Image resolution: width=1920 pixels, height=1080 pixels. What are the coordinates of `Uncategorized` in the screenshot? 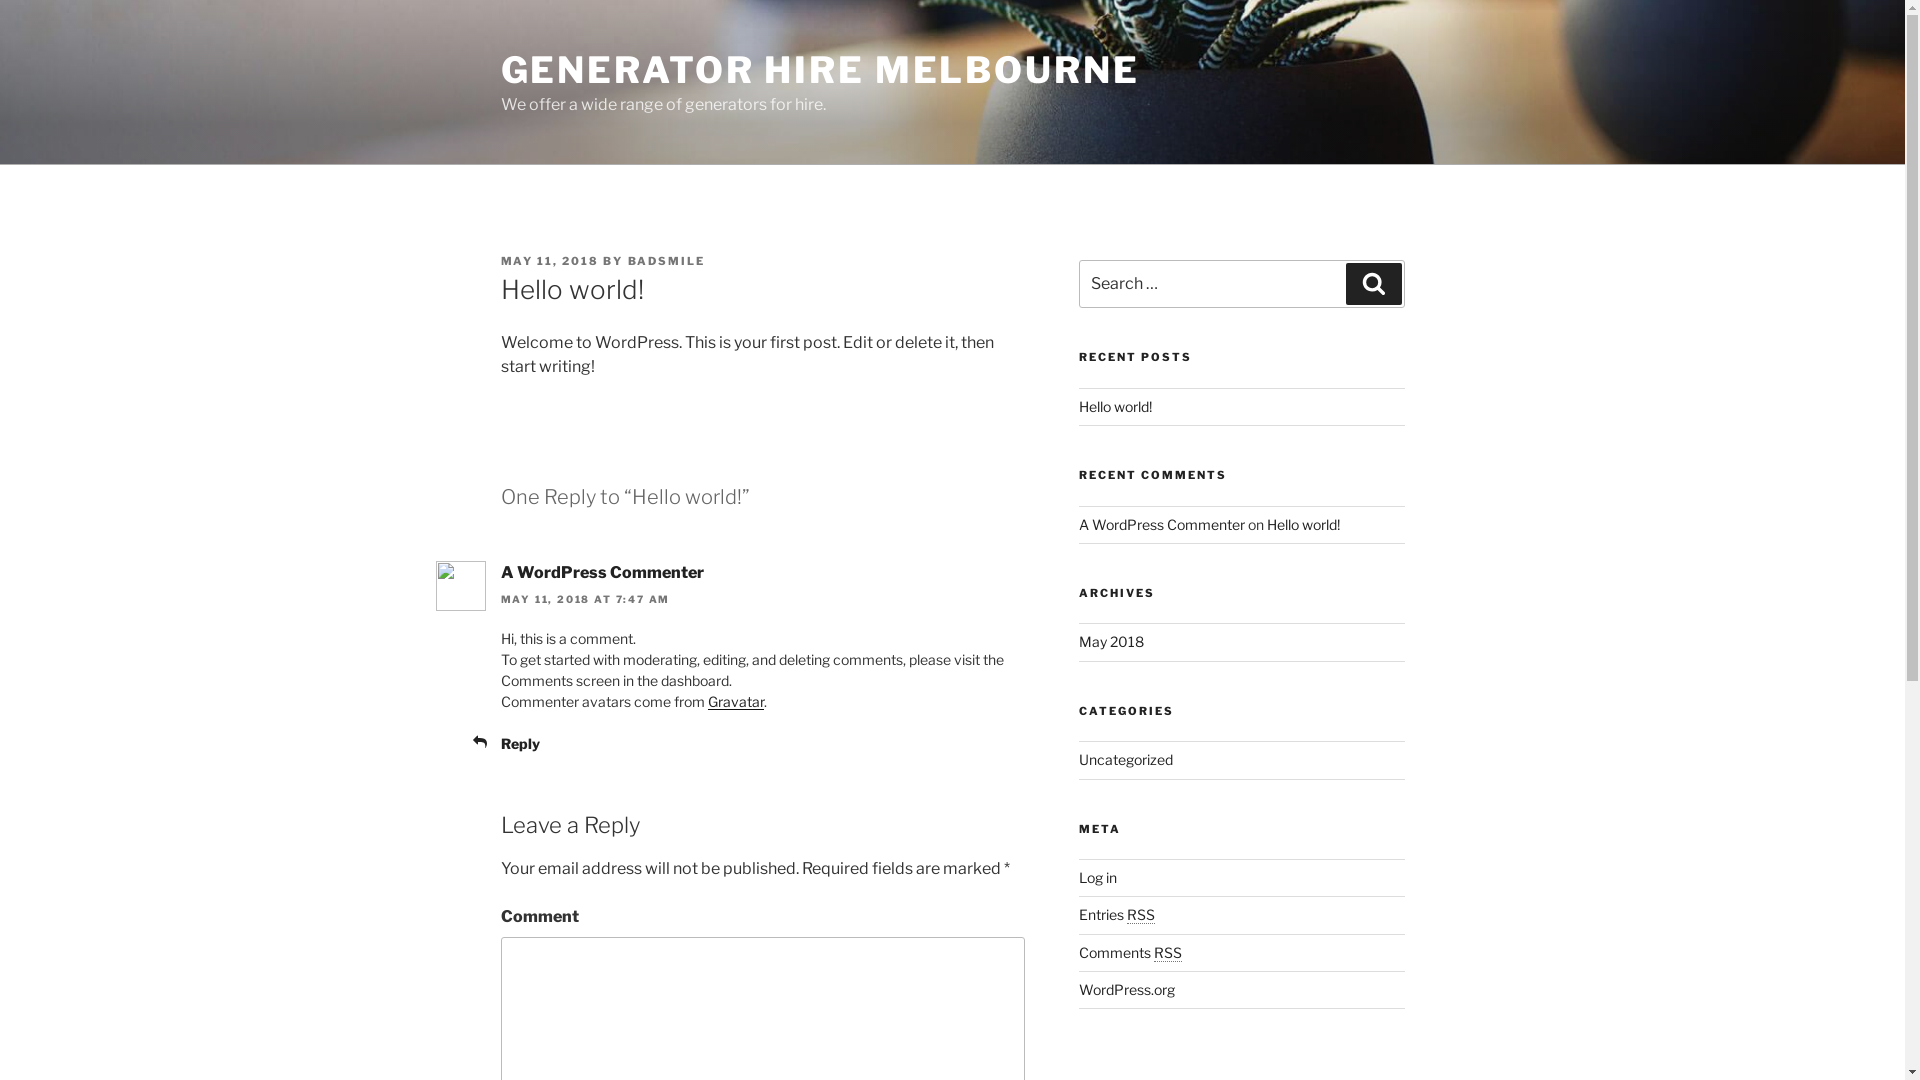 It's located at (1126, 760).